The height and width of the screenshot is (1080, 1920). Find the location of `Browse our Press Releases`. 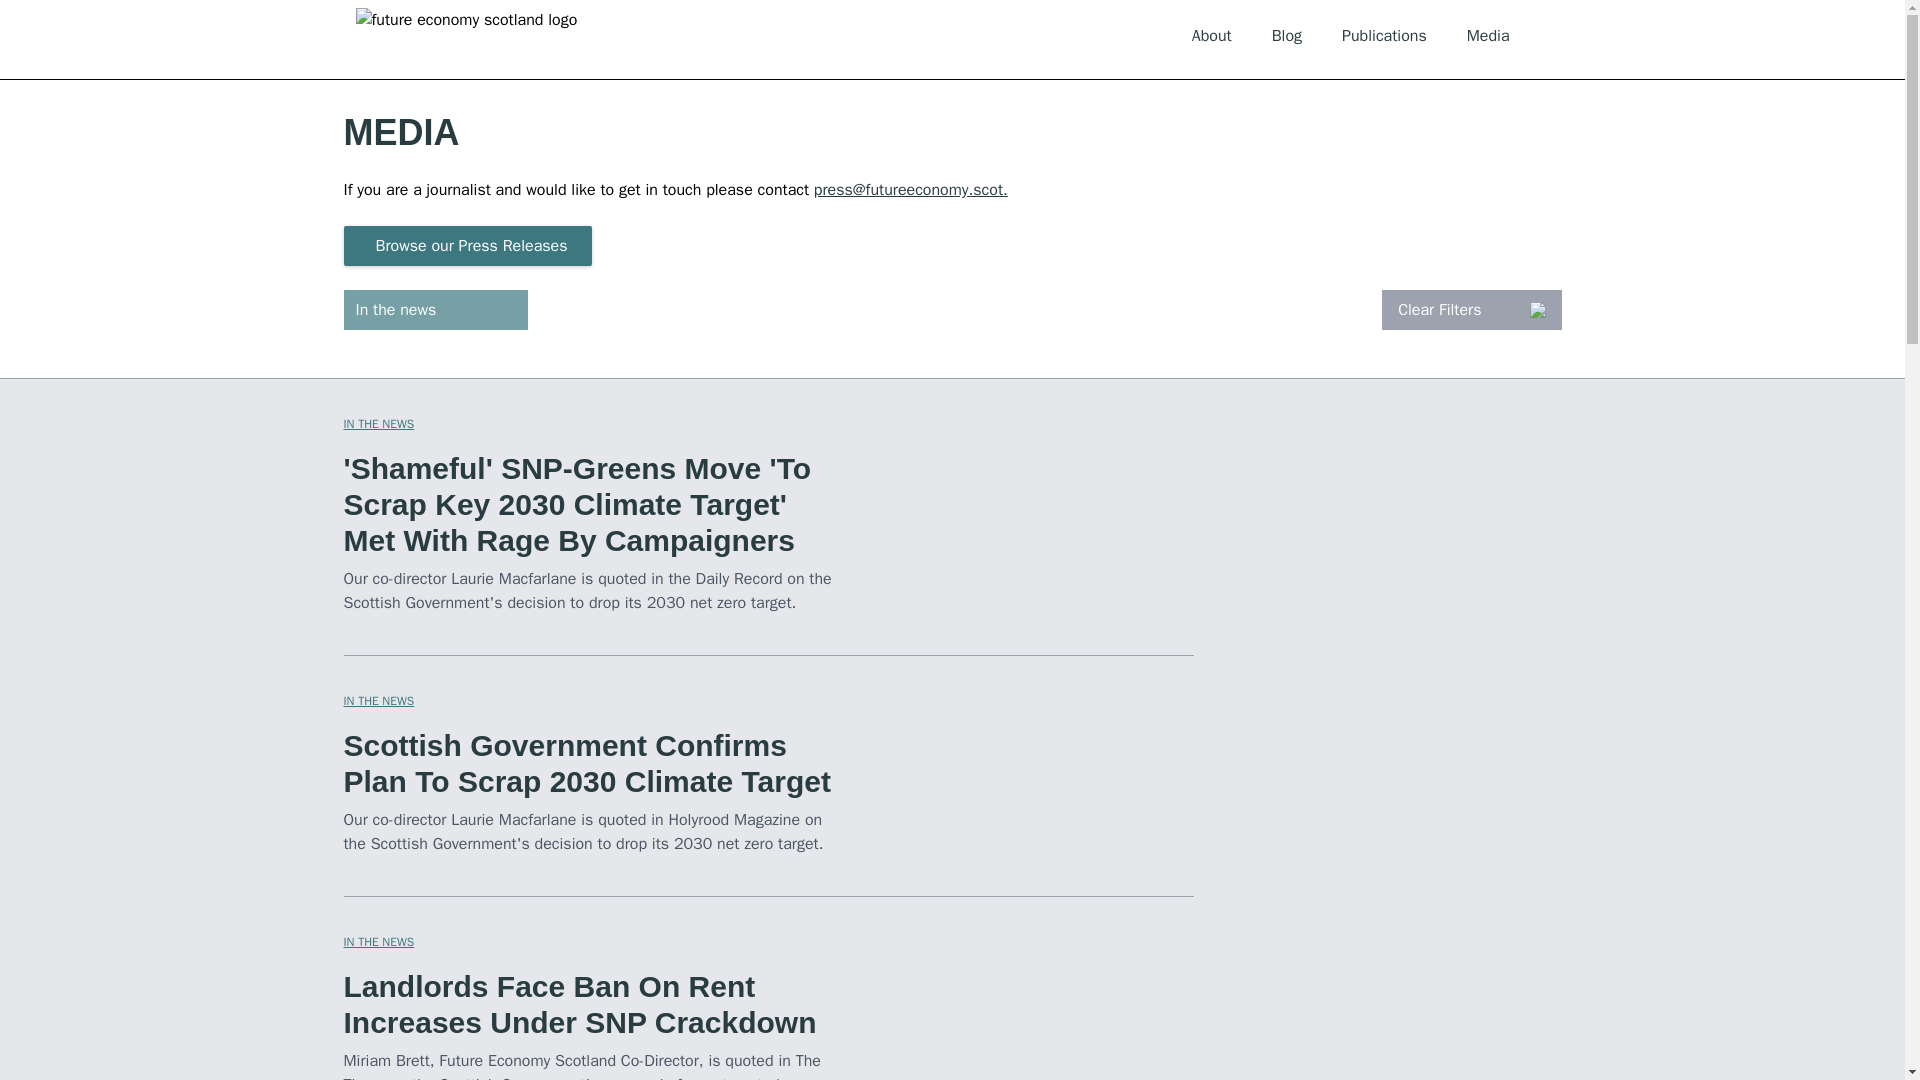

Browse our Press Releases is located at coordinates (467, 245).